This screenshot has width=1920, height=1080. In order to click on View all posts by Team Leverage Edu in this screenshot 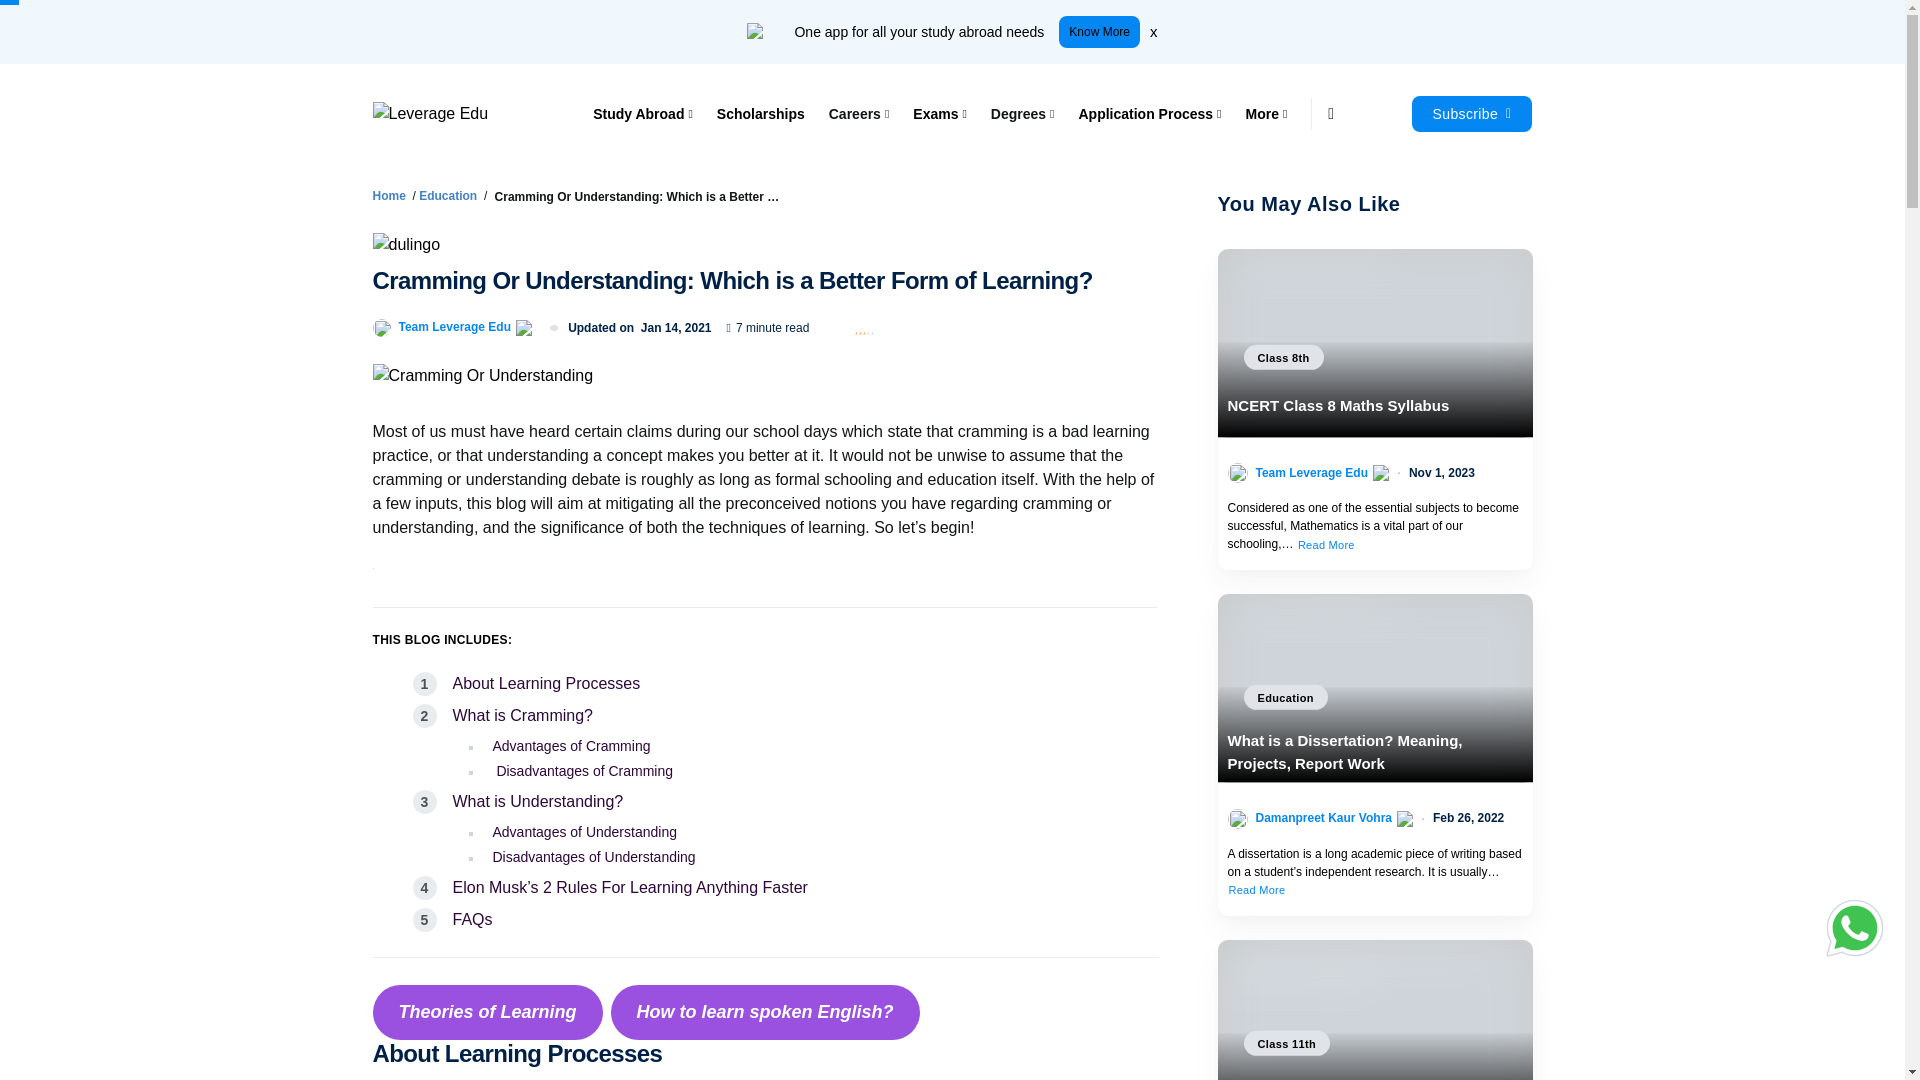, I will do `click(454, 326)`.